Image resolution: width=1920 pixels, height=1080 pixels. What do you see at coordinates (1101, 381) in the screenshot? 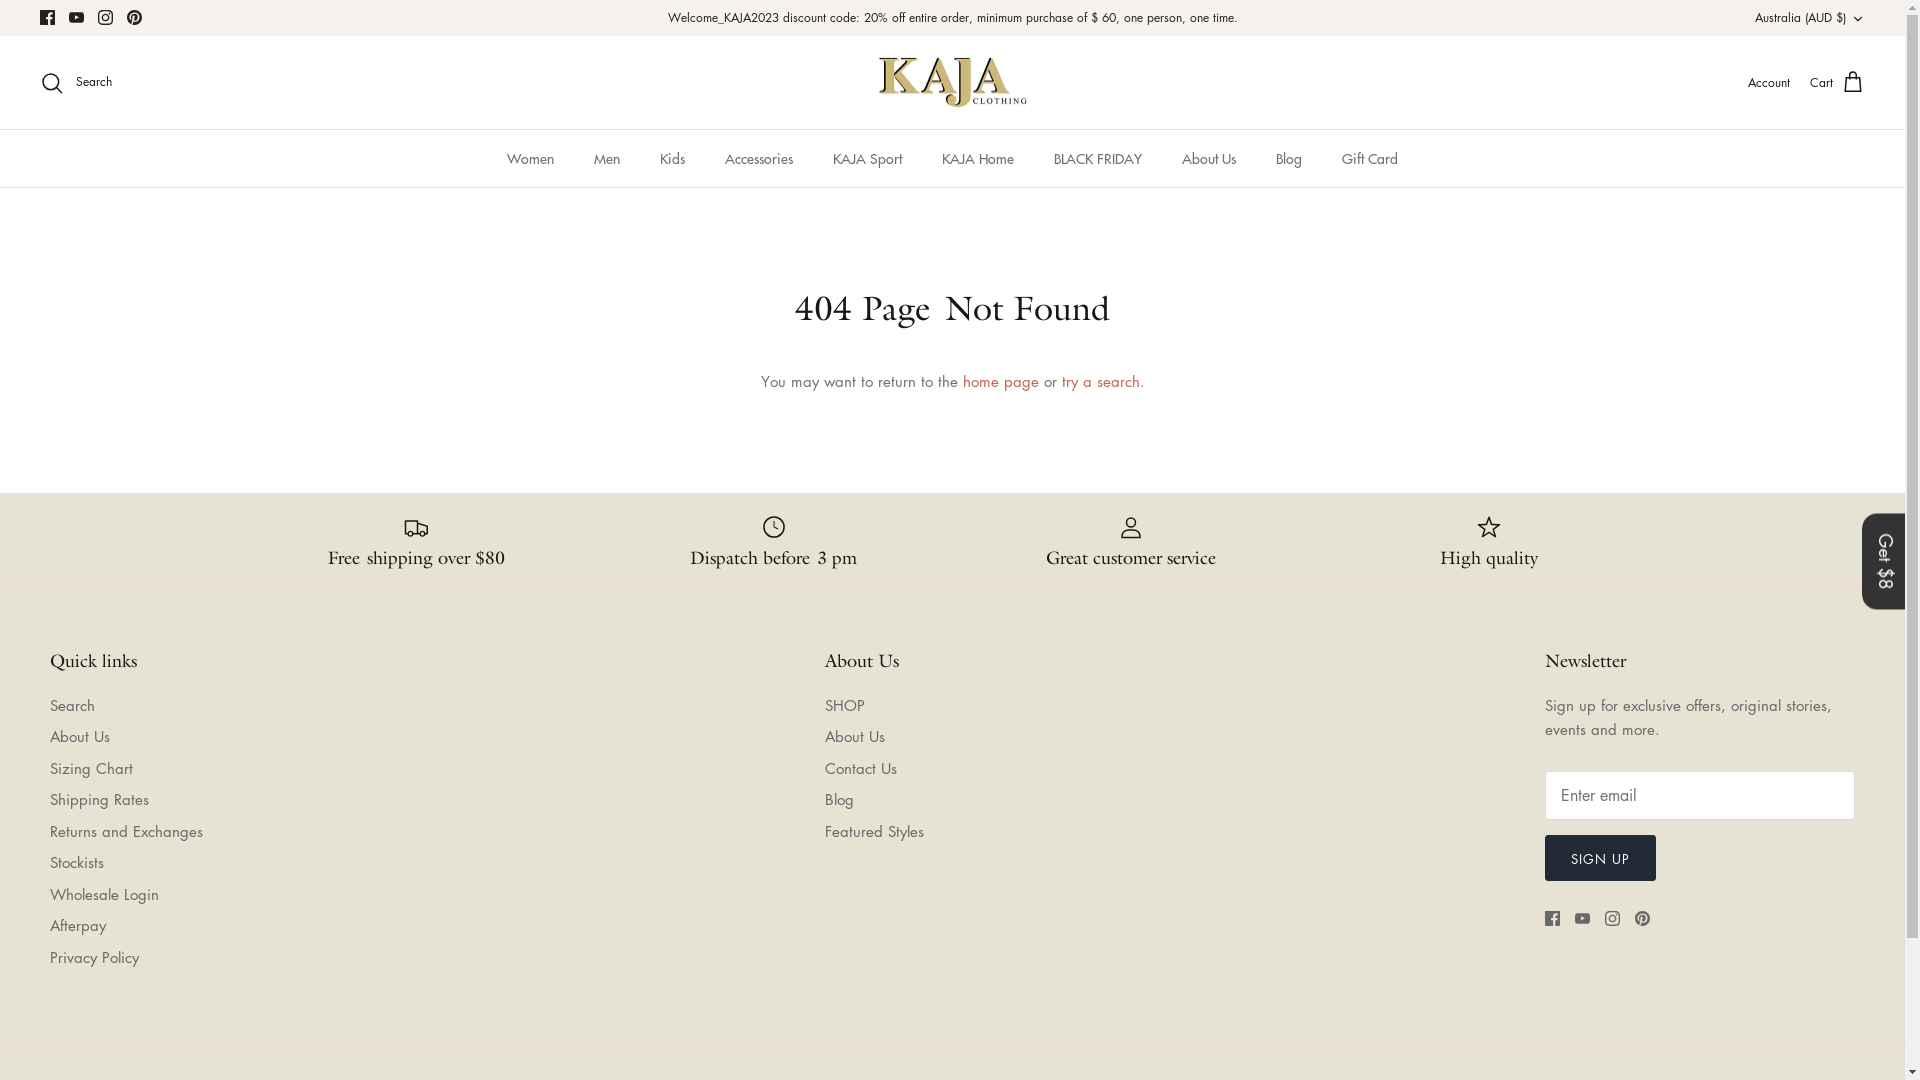
I see `try a search` at bounding box center [1101, 381].